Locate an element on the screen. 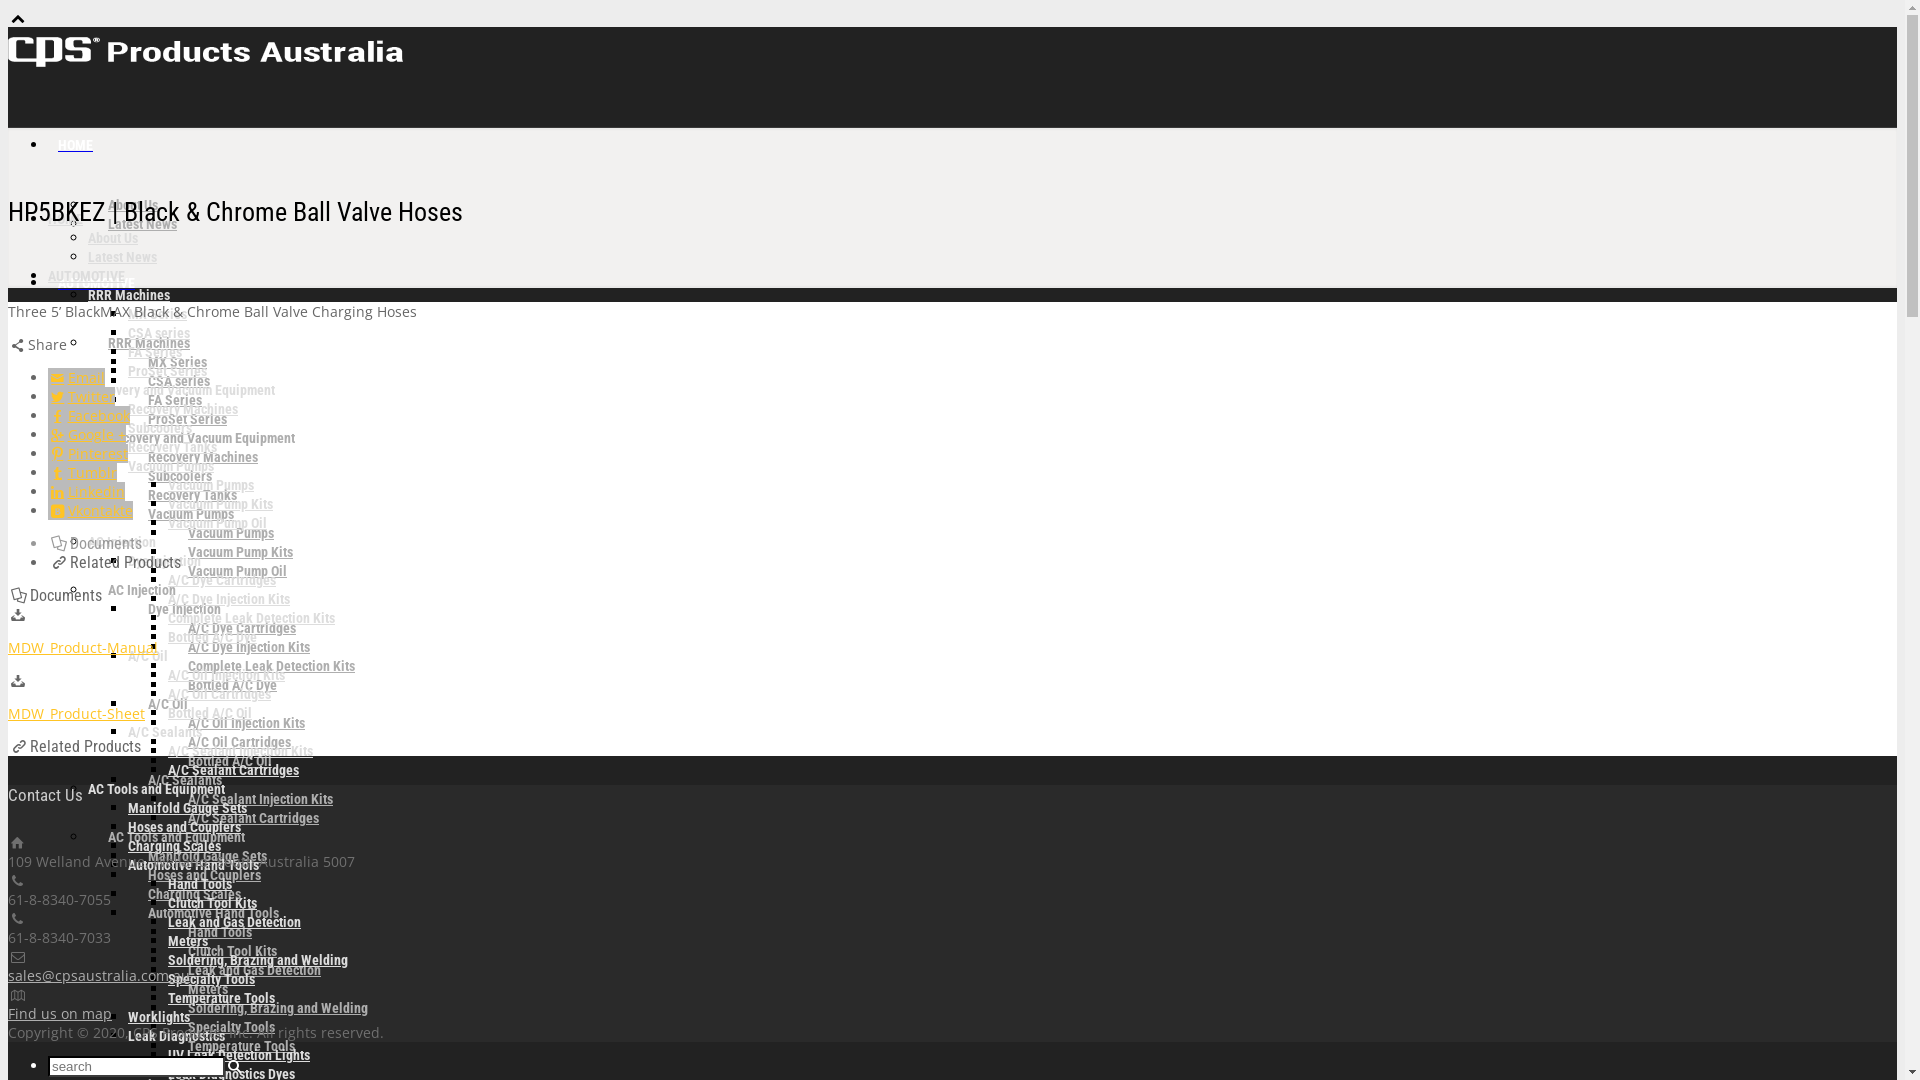  Specialty Tools is located at coordinates (212, 979).